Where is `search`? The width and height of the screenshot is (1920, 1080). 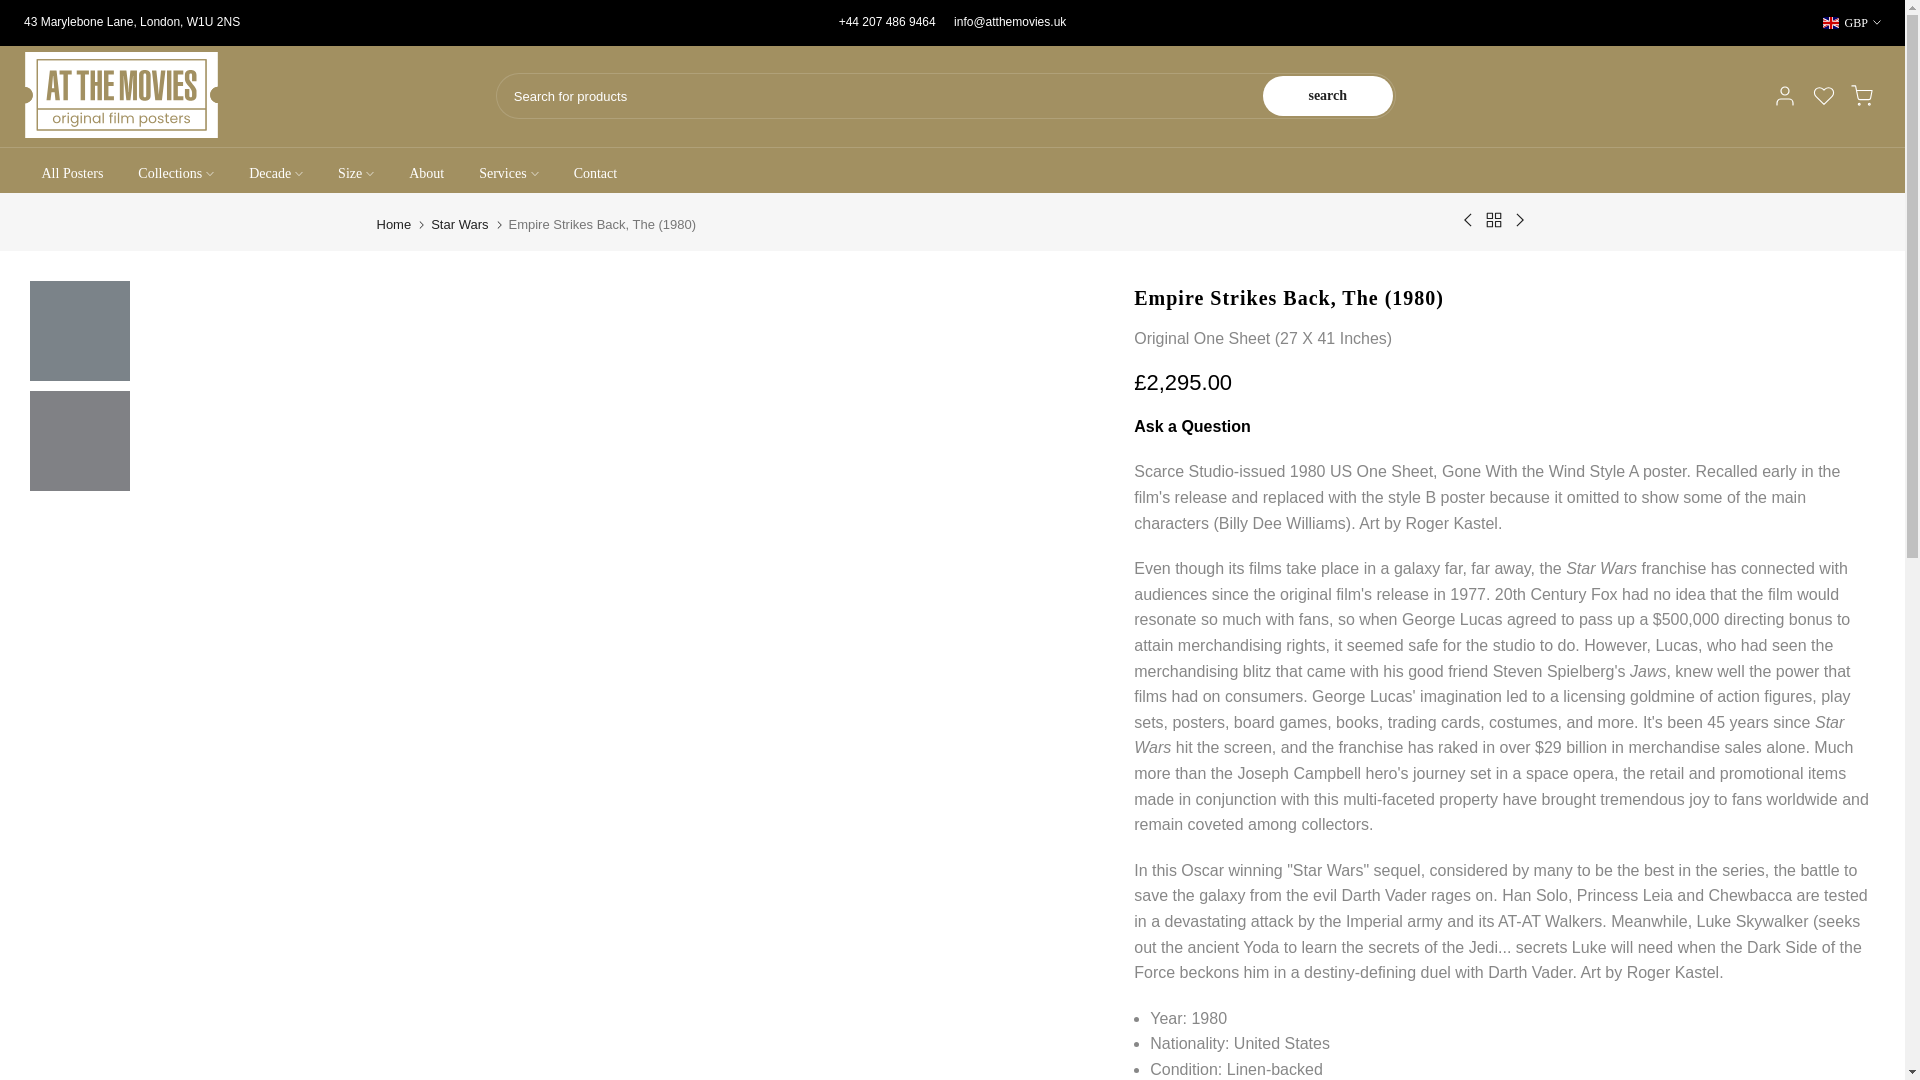
search is located at coordinates (1328, 95).